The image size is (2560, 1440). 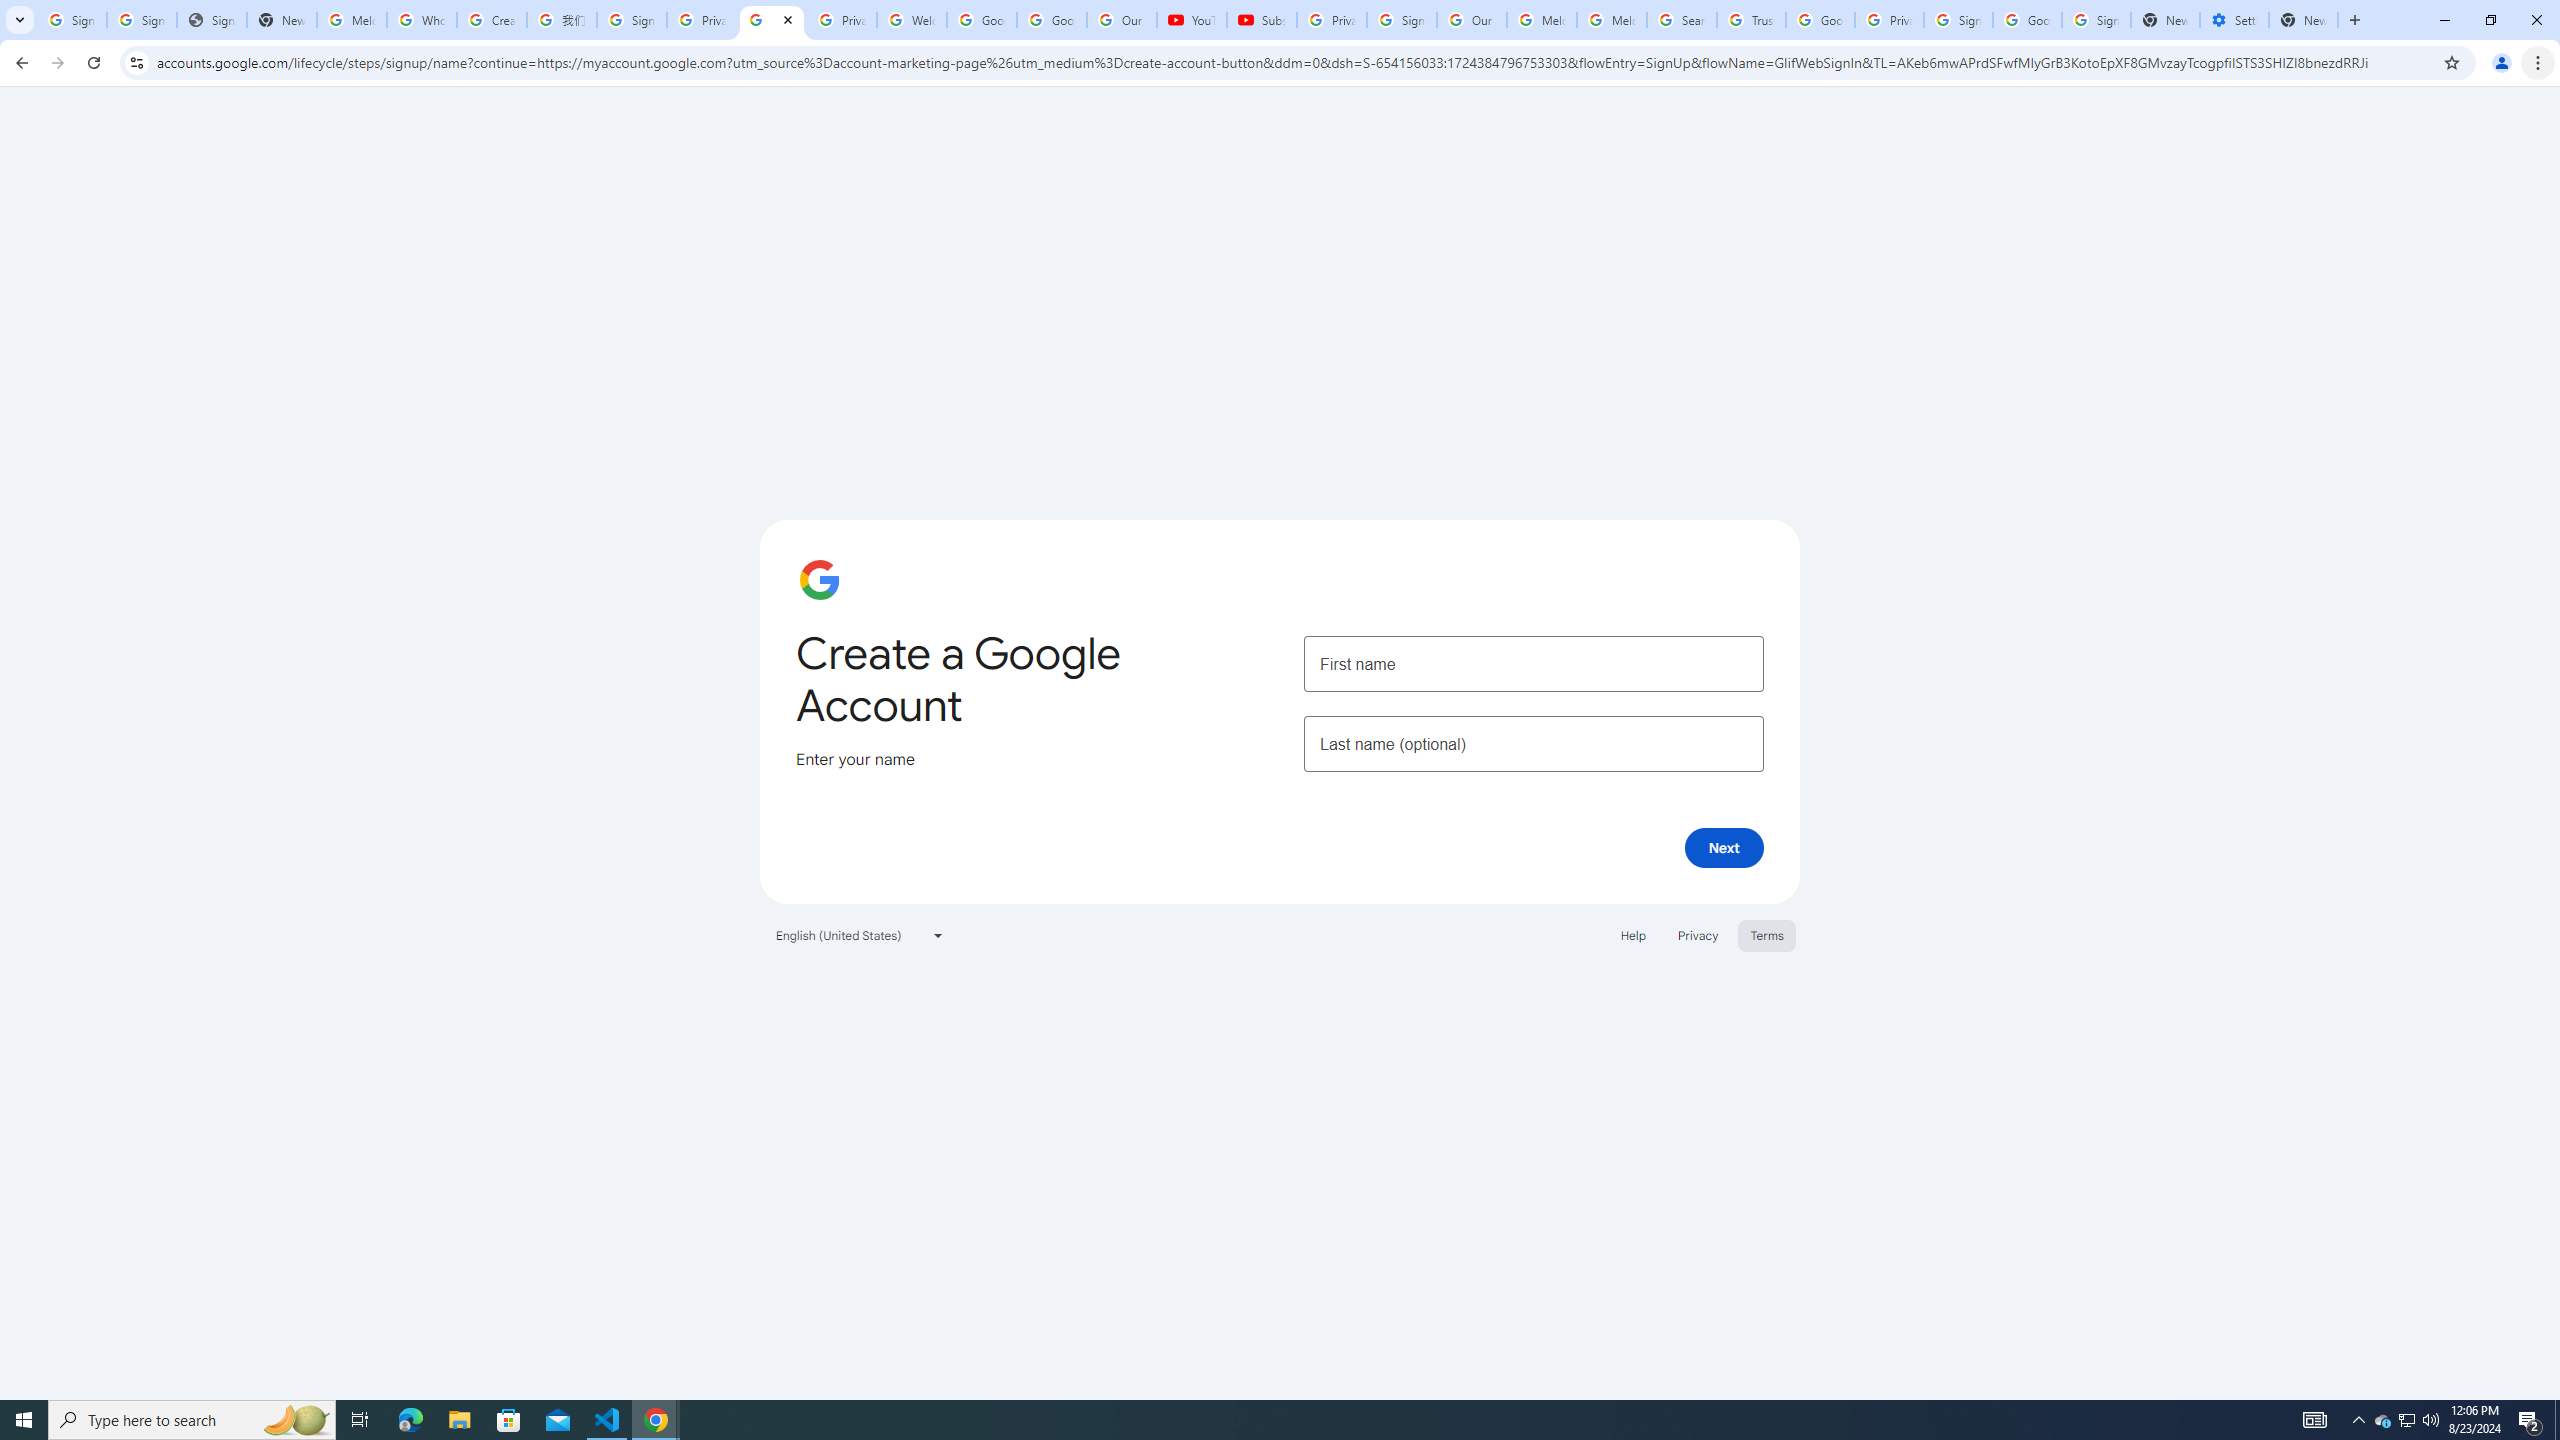 I want to click on Sign in - Google Accounts, so click(x=2096, y=20).